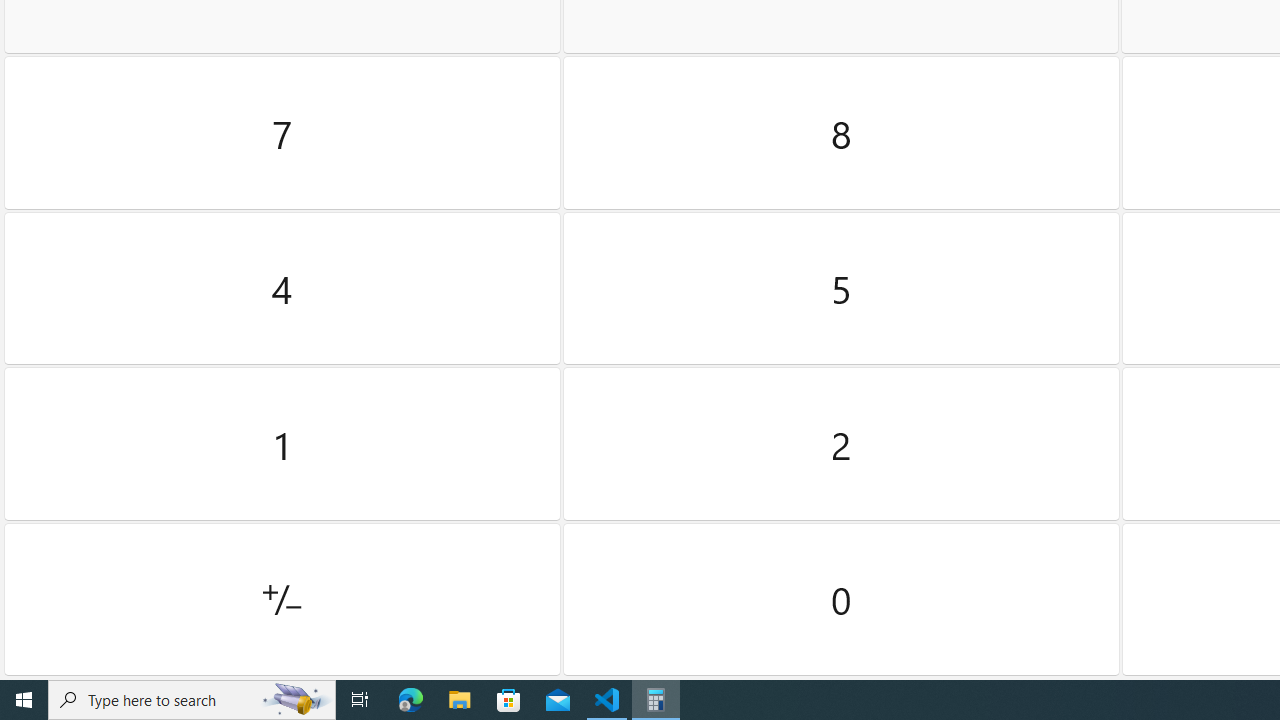  I want to click on File Explorer, so click(460, 700).